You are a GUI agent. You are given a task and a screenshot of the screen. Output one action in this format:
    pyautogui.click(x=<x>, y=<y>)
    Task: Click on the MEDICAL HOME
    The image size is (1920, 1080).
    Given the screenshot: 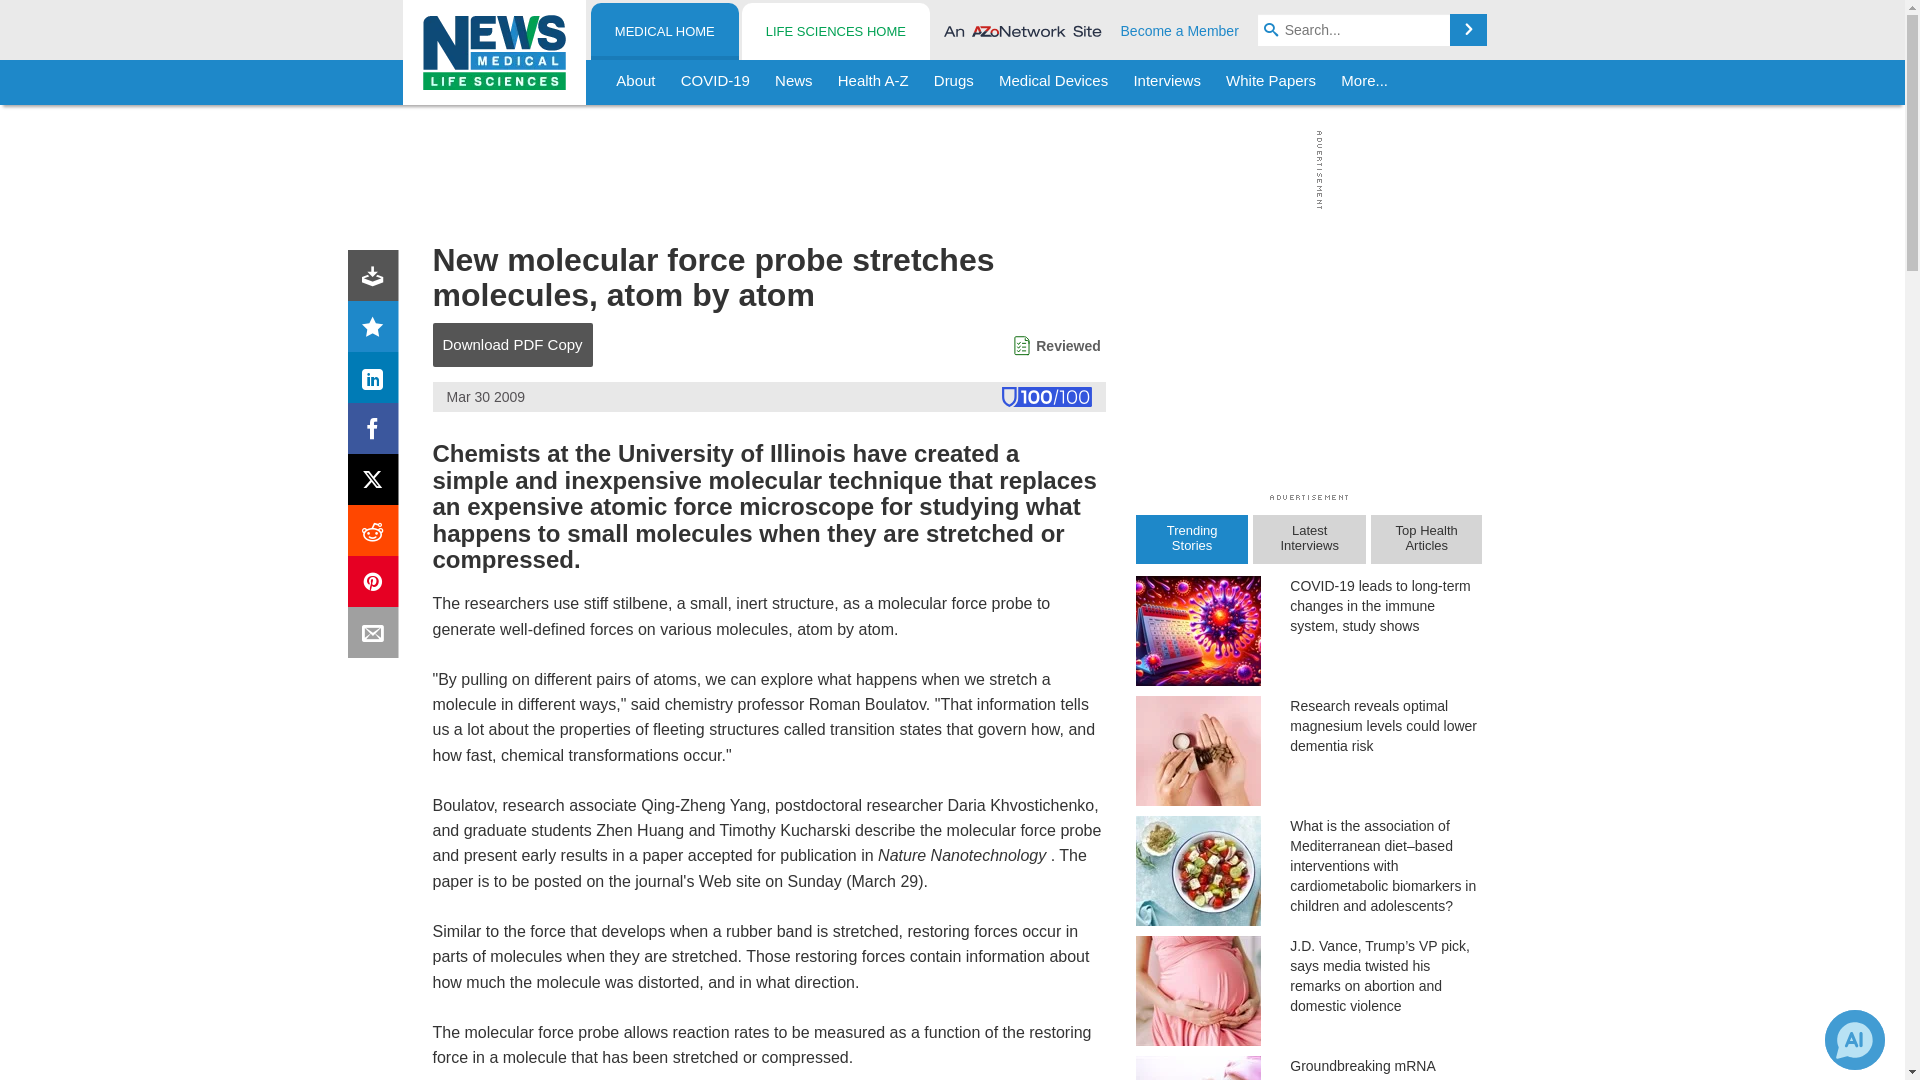 What is the action you would take?
    pyautogui.click(x=665, y=32)
    